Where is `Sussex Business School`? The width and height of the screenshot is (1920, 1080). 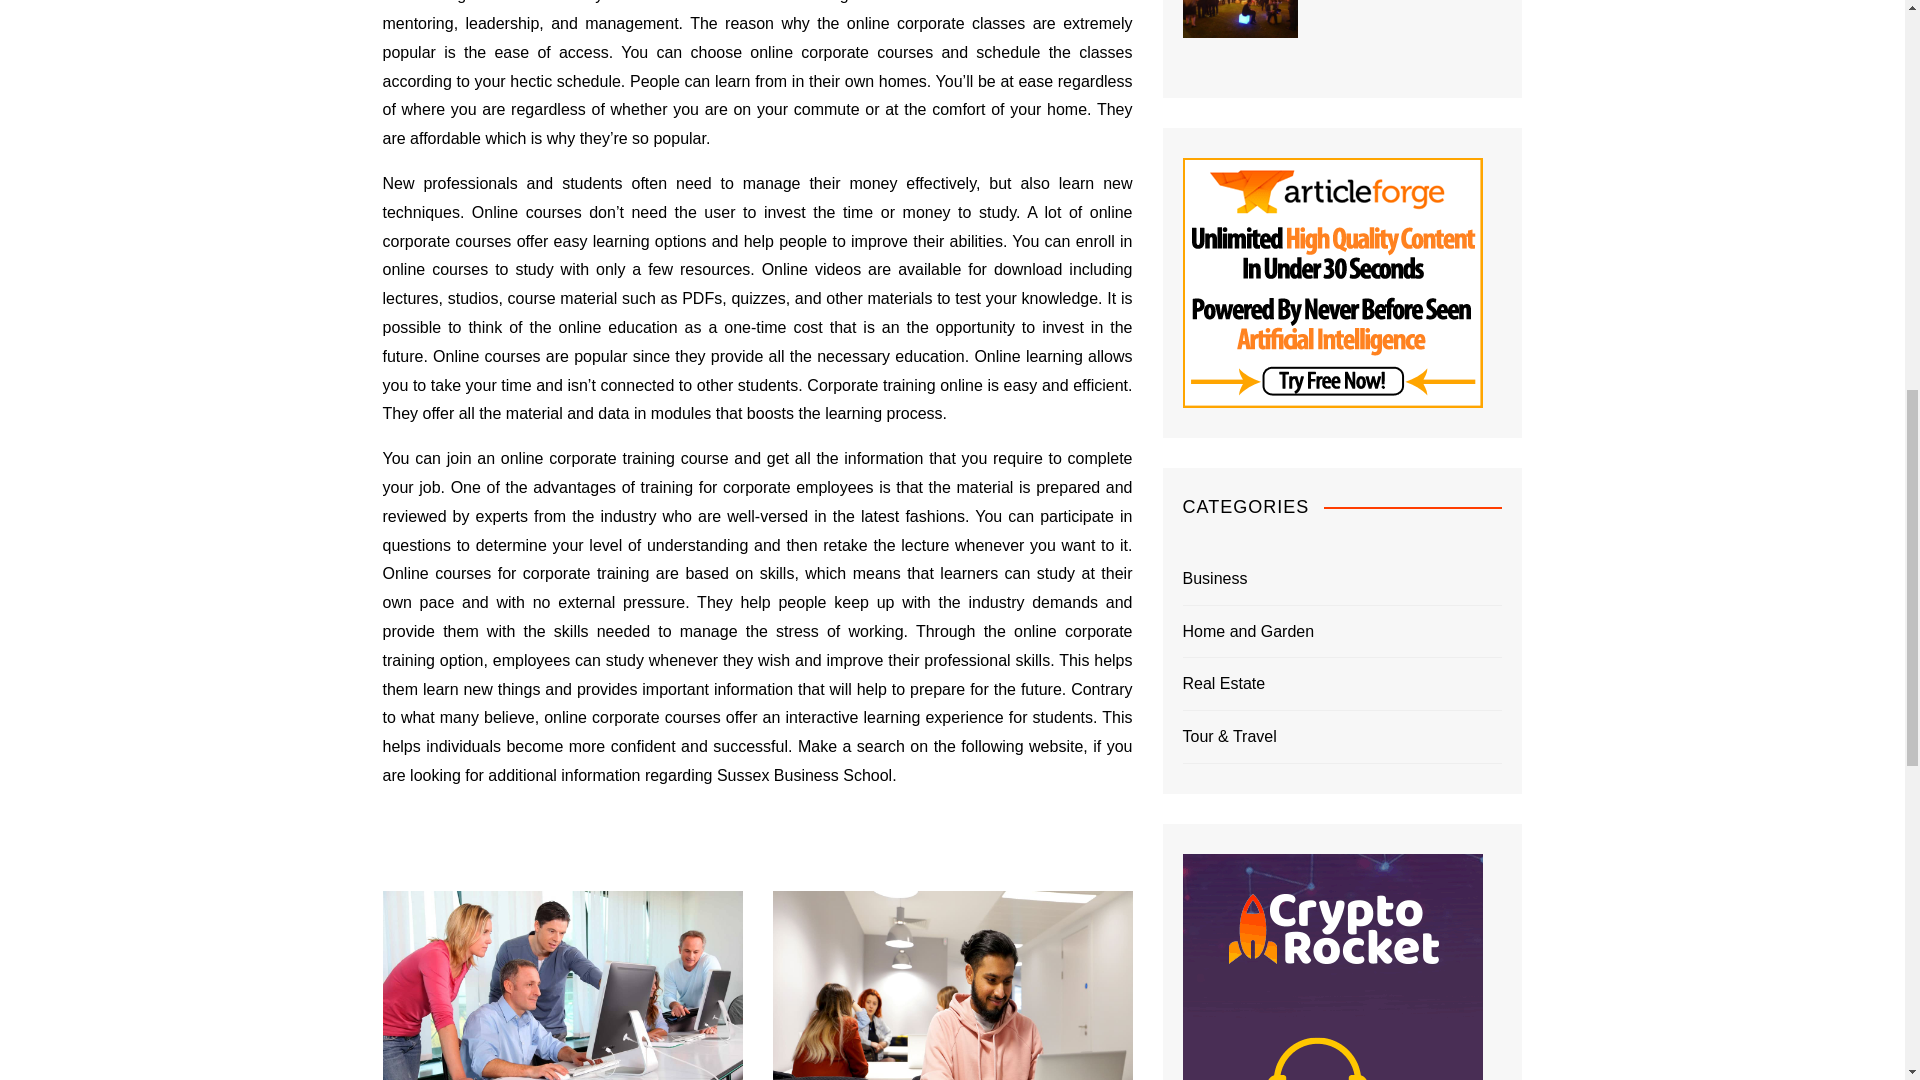
Sussex Business School is located at coordinates (804, 775).